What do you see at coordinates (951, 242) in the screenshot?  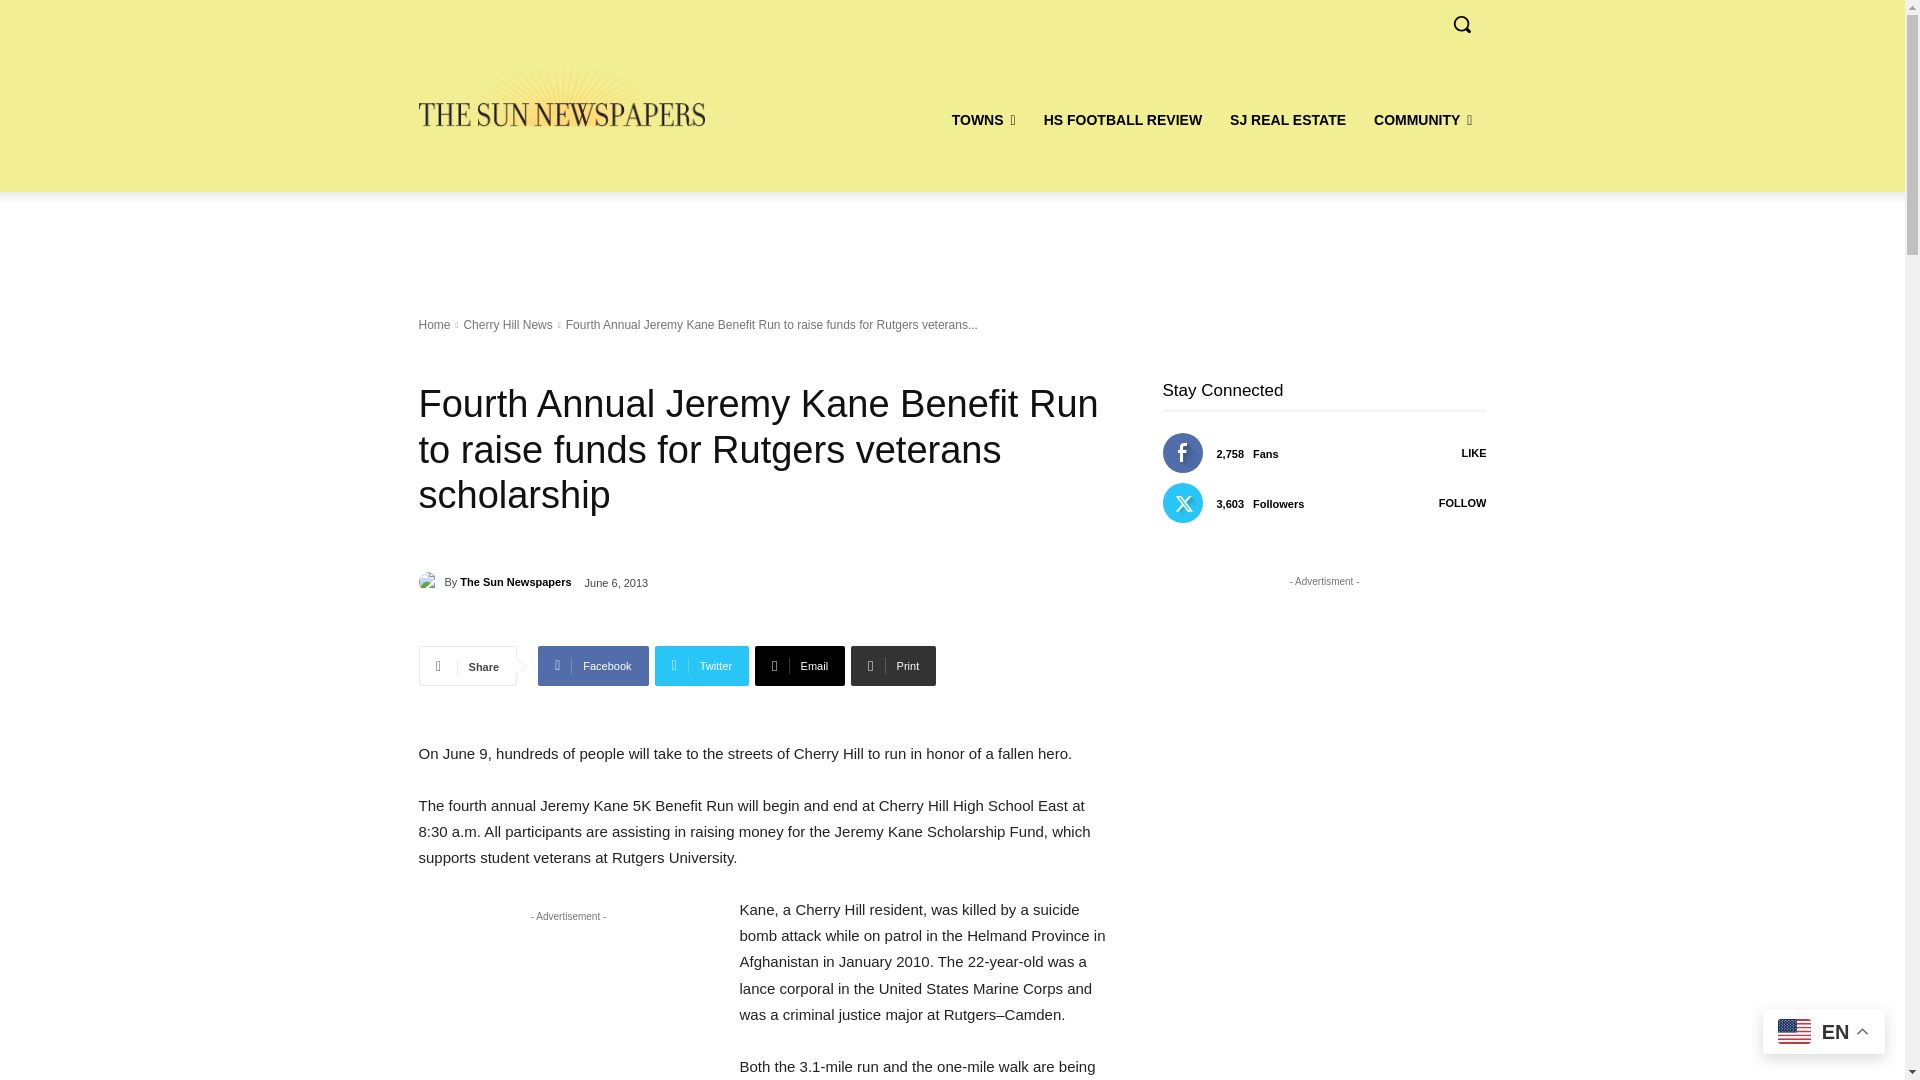 I see `3rd party ad content` at bounding box center [951, 242].